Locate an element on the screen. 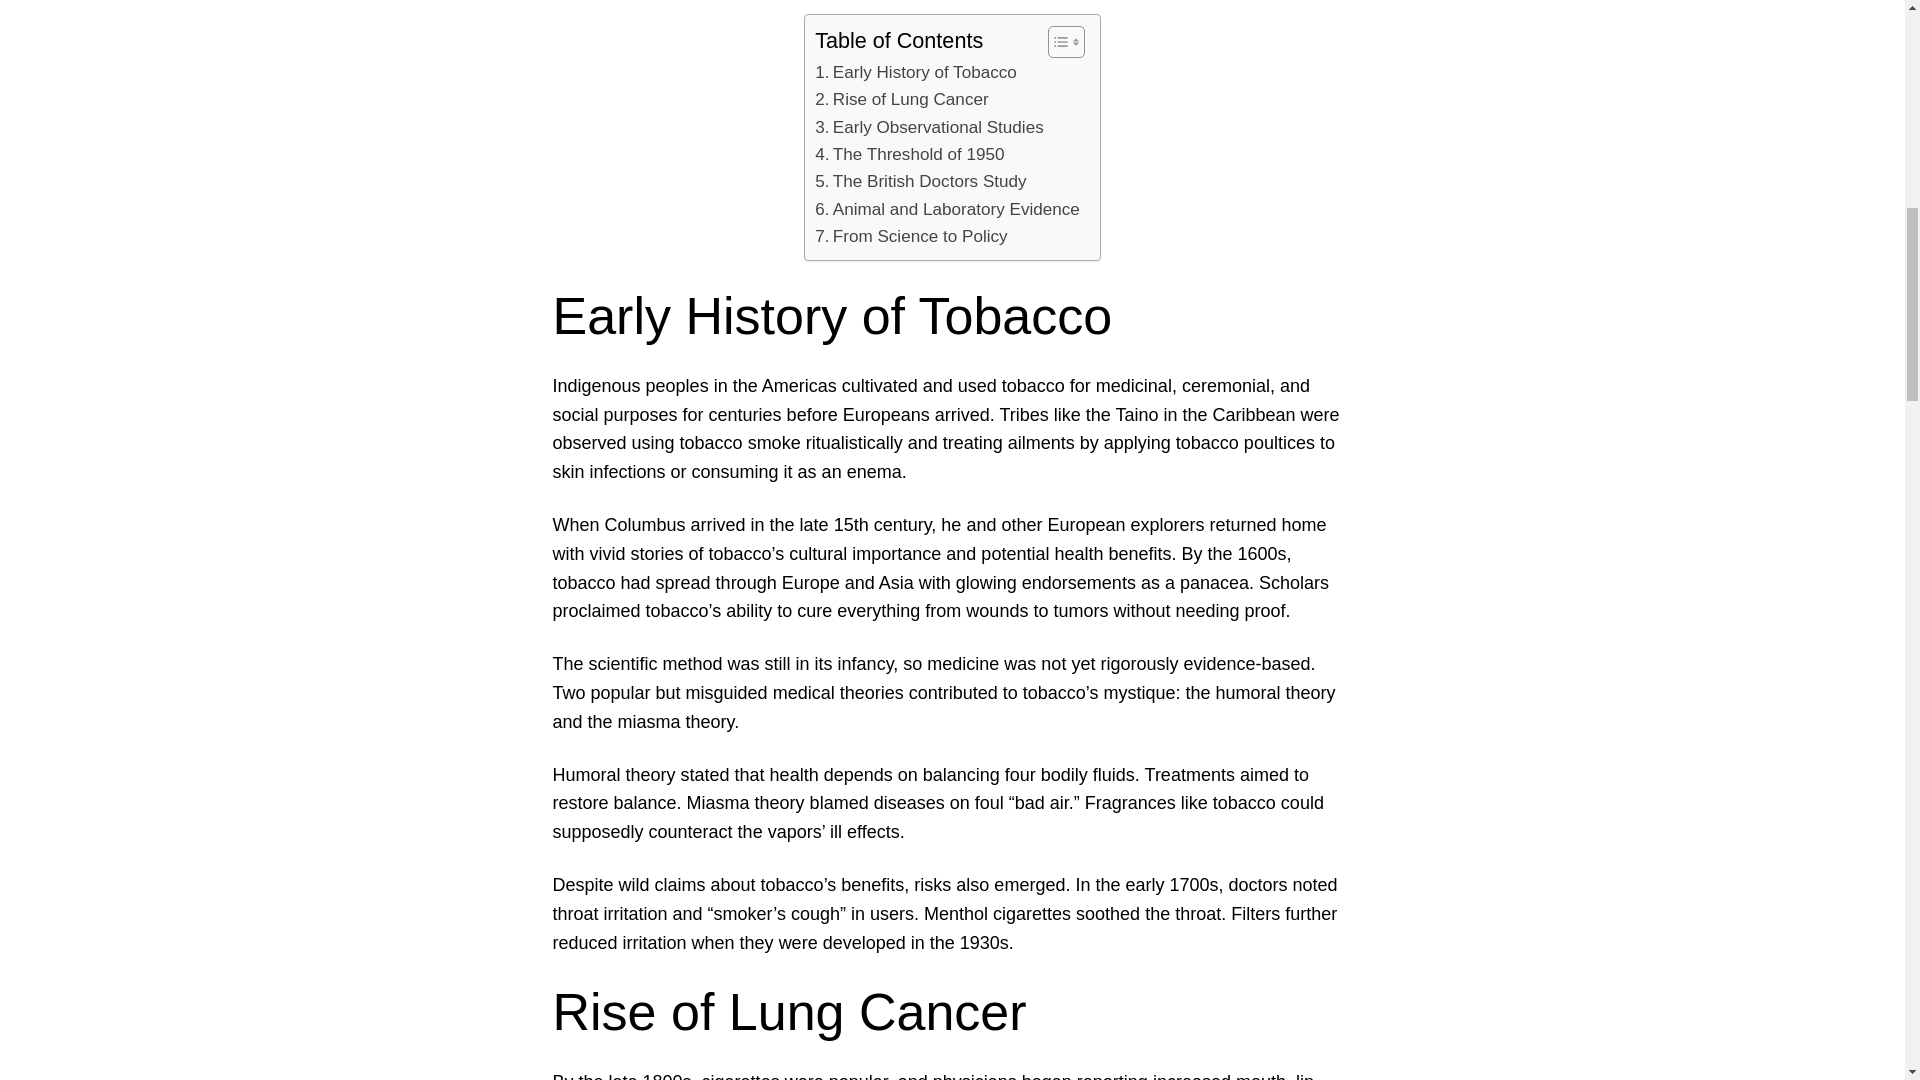  Animal and Laboratory Evidence is located at coordinates (946, 208).